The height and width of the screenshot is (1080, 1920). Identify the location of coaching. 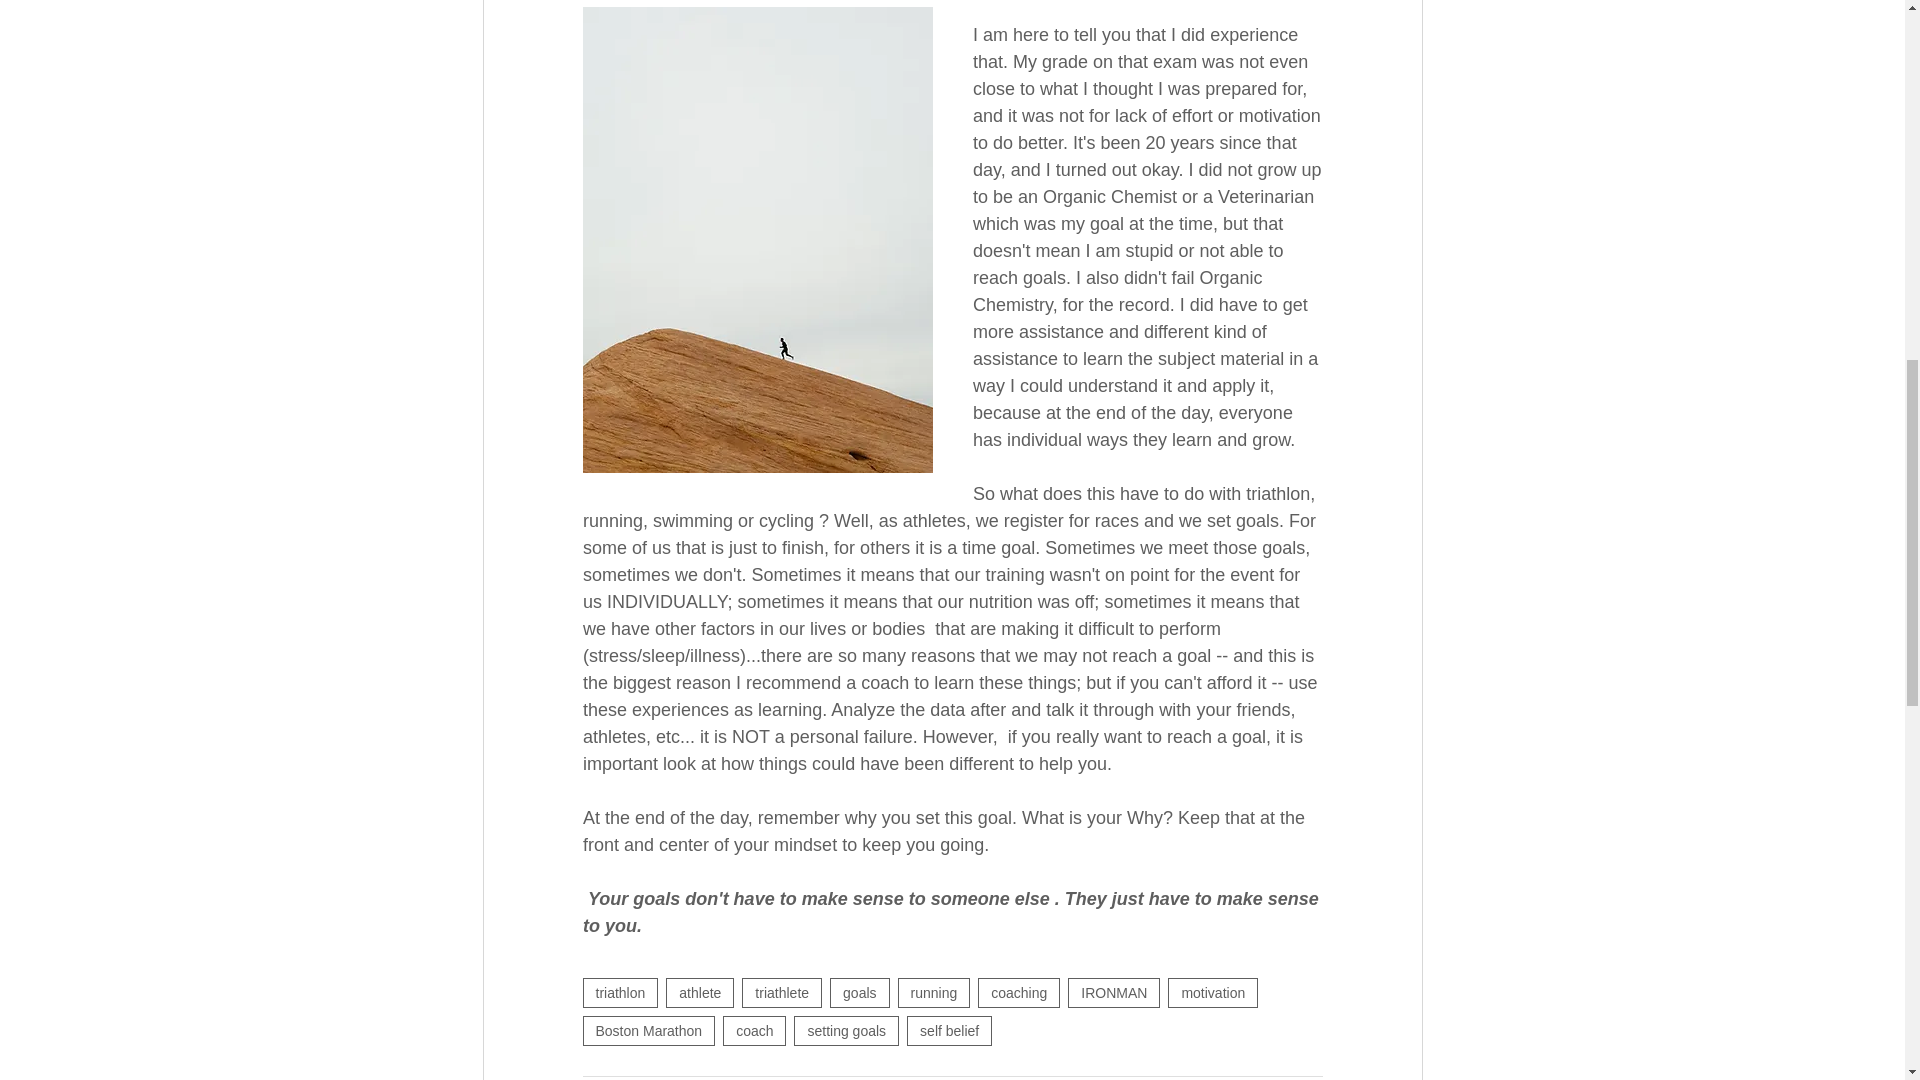
(1018, 992).